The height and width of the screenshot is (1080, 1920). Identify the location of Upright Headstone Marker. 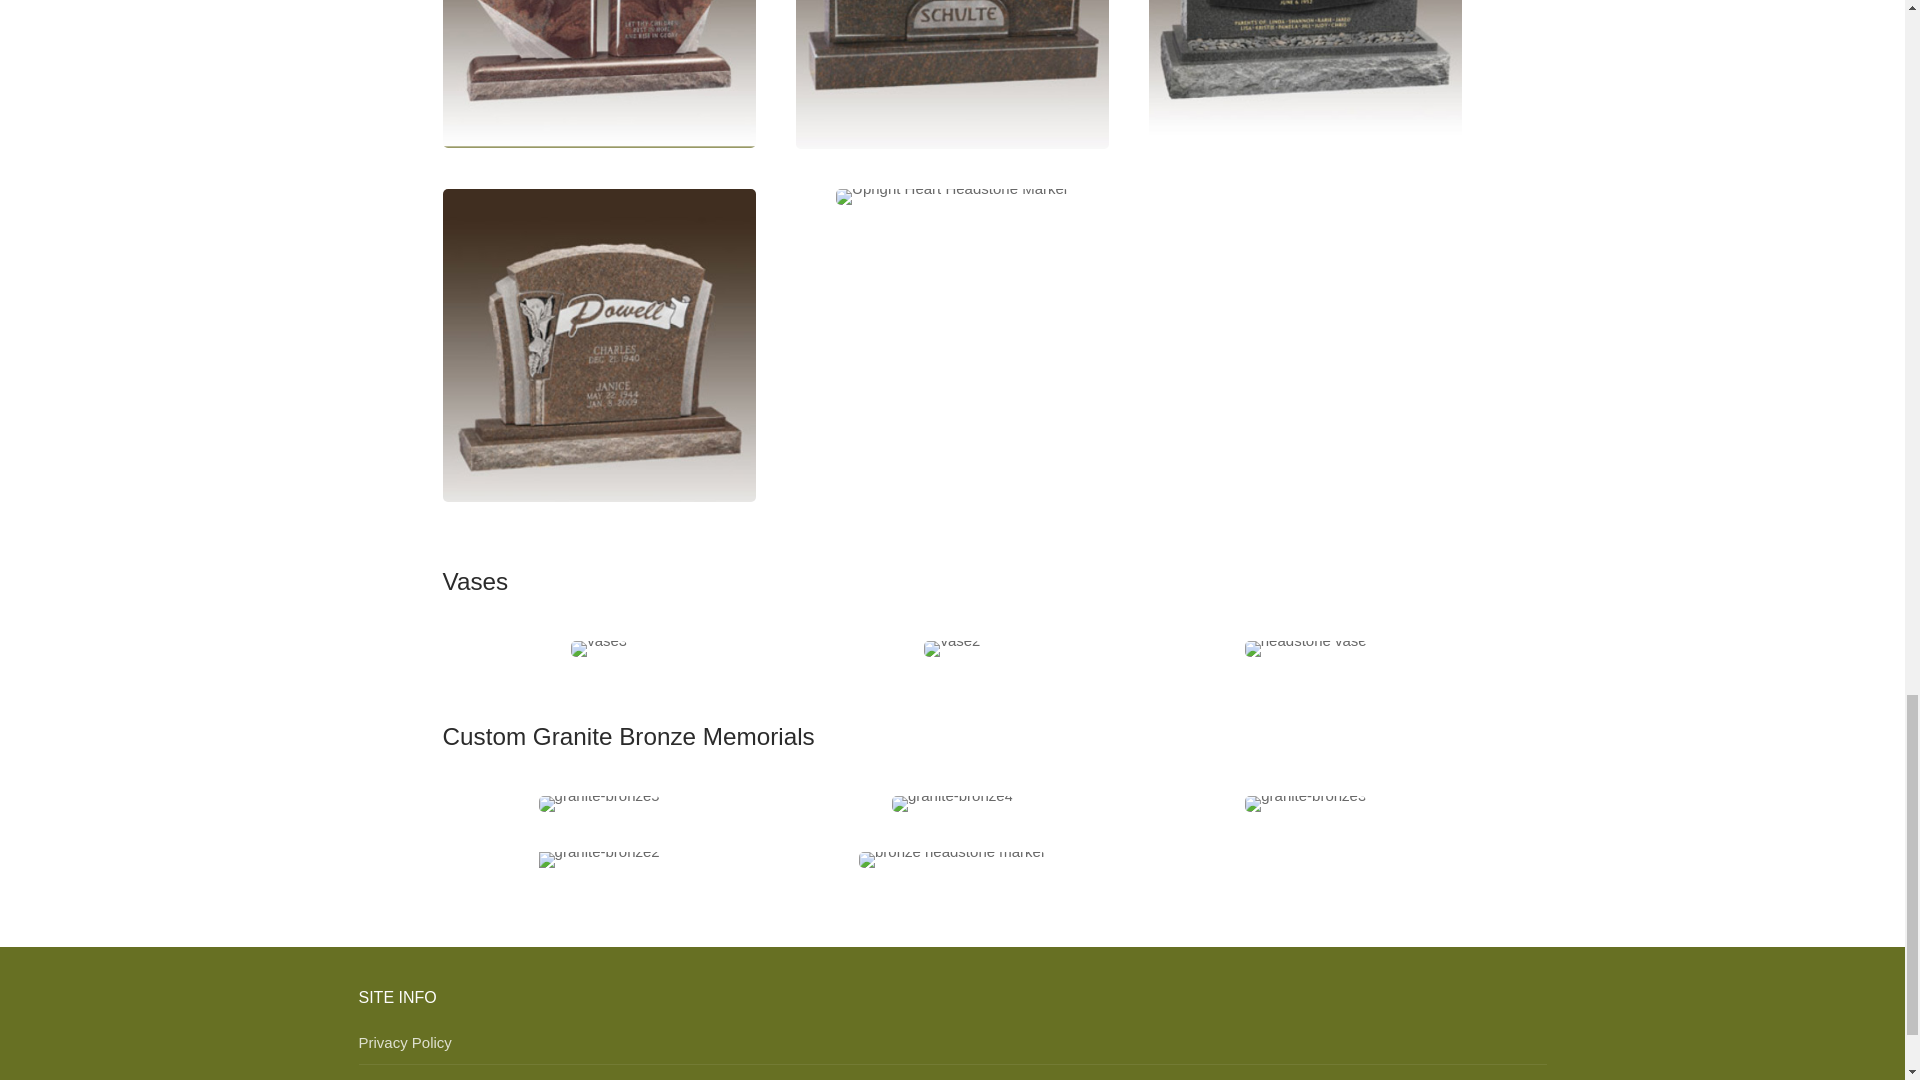
(598, 74).